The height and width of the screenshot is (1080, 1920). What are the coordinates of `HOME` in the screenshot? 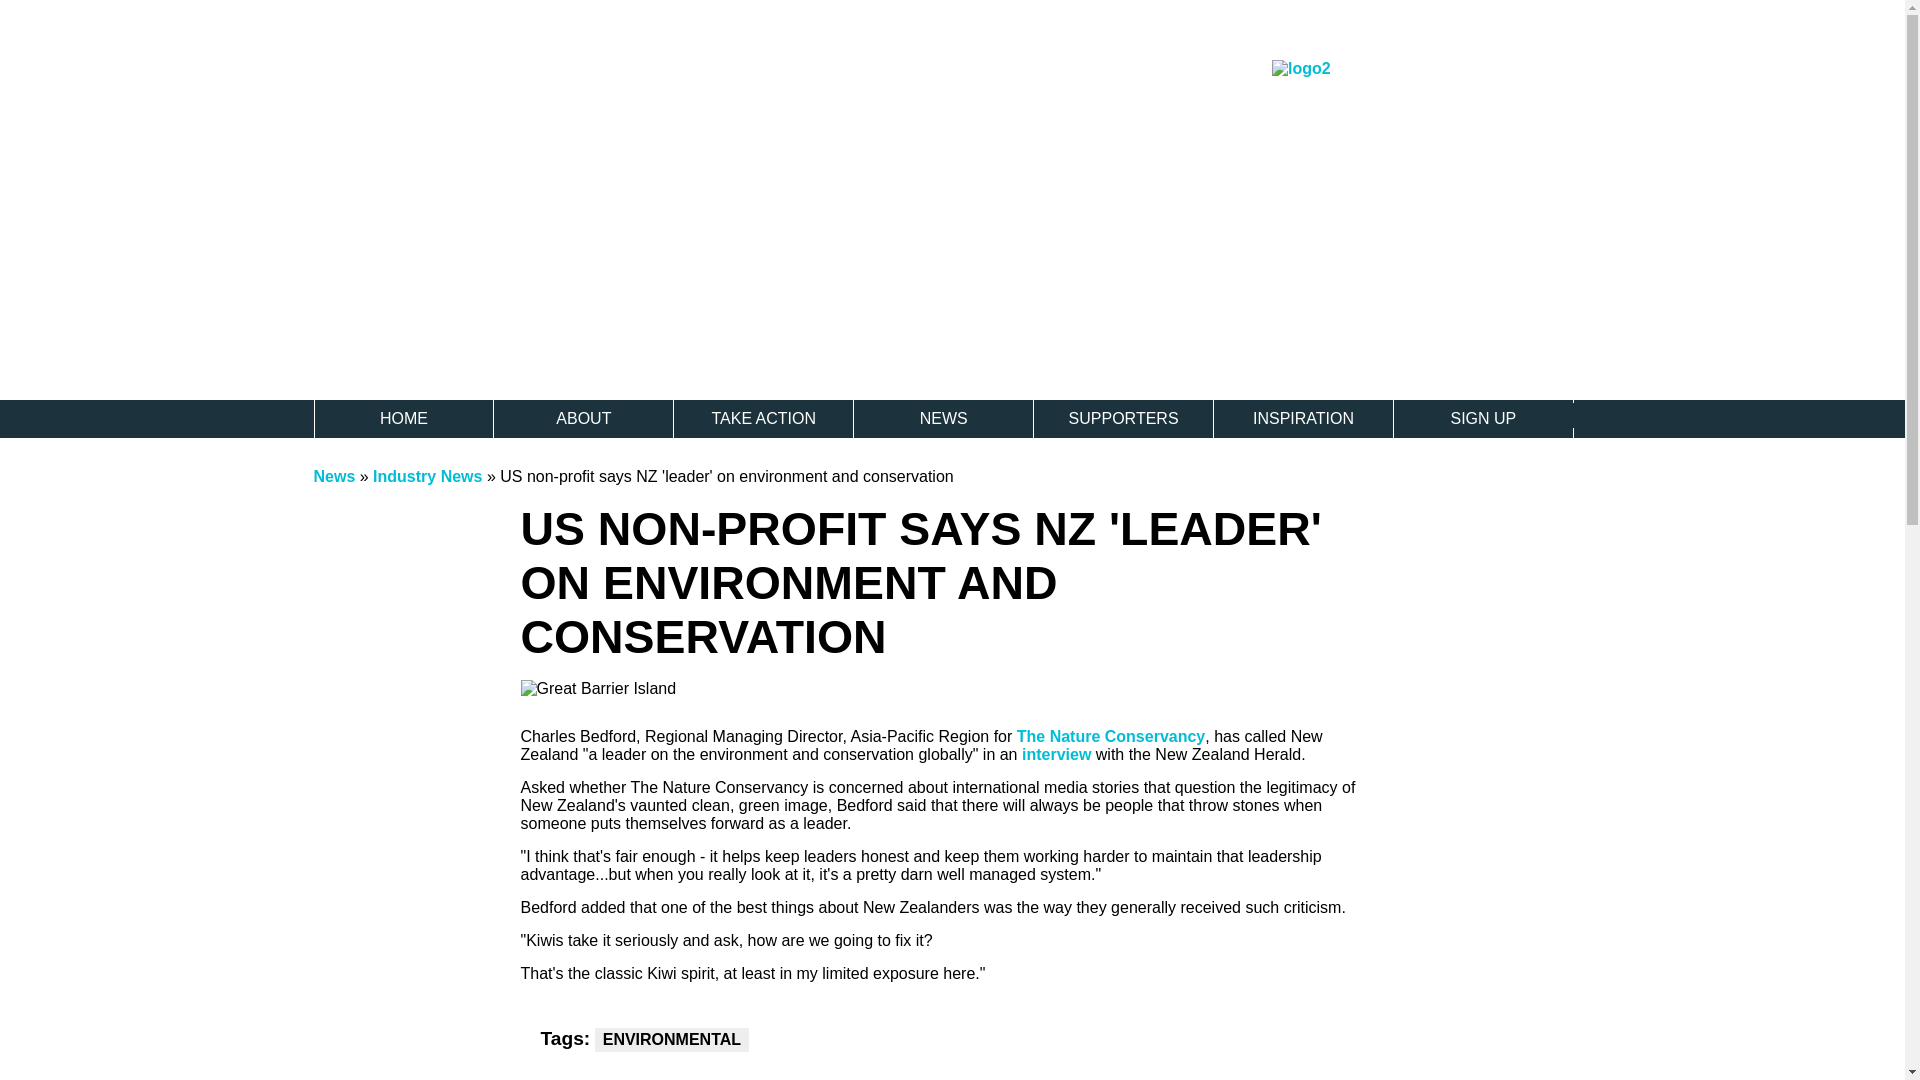 It's located at (404, 418).